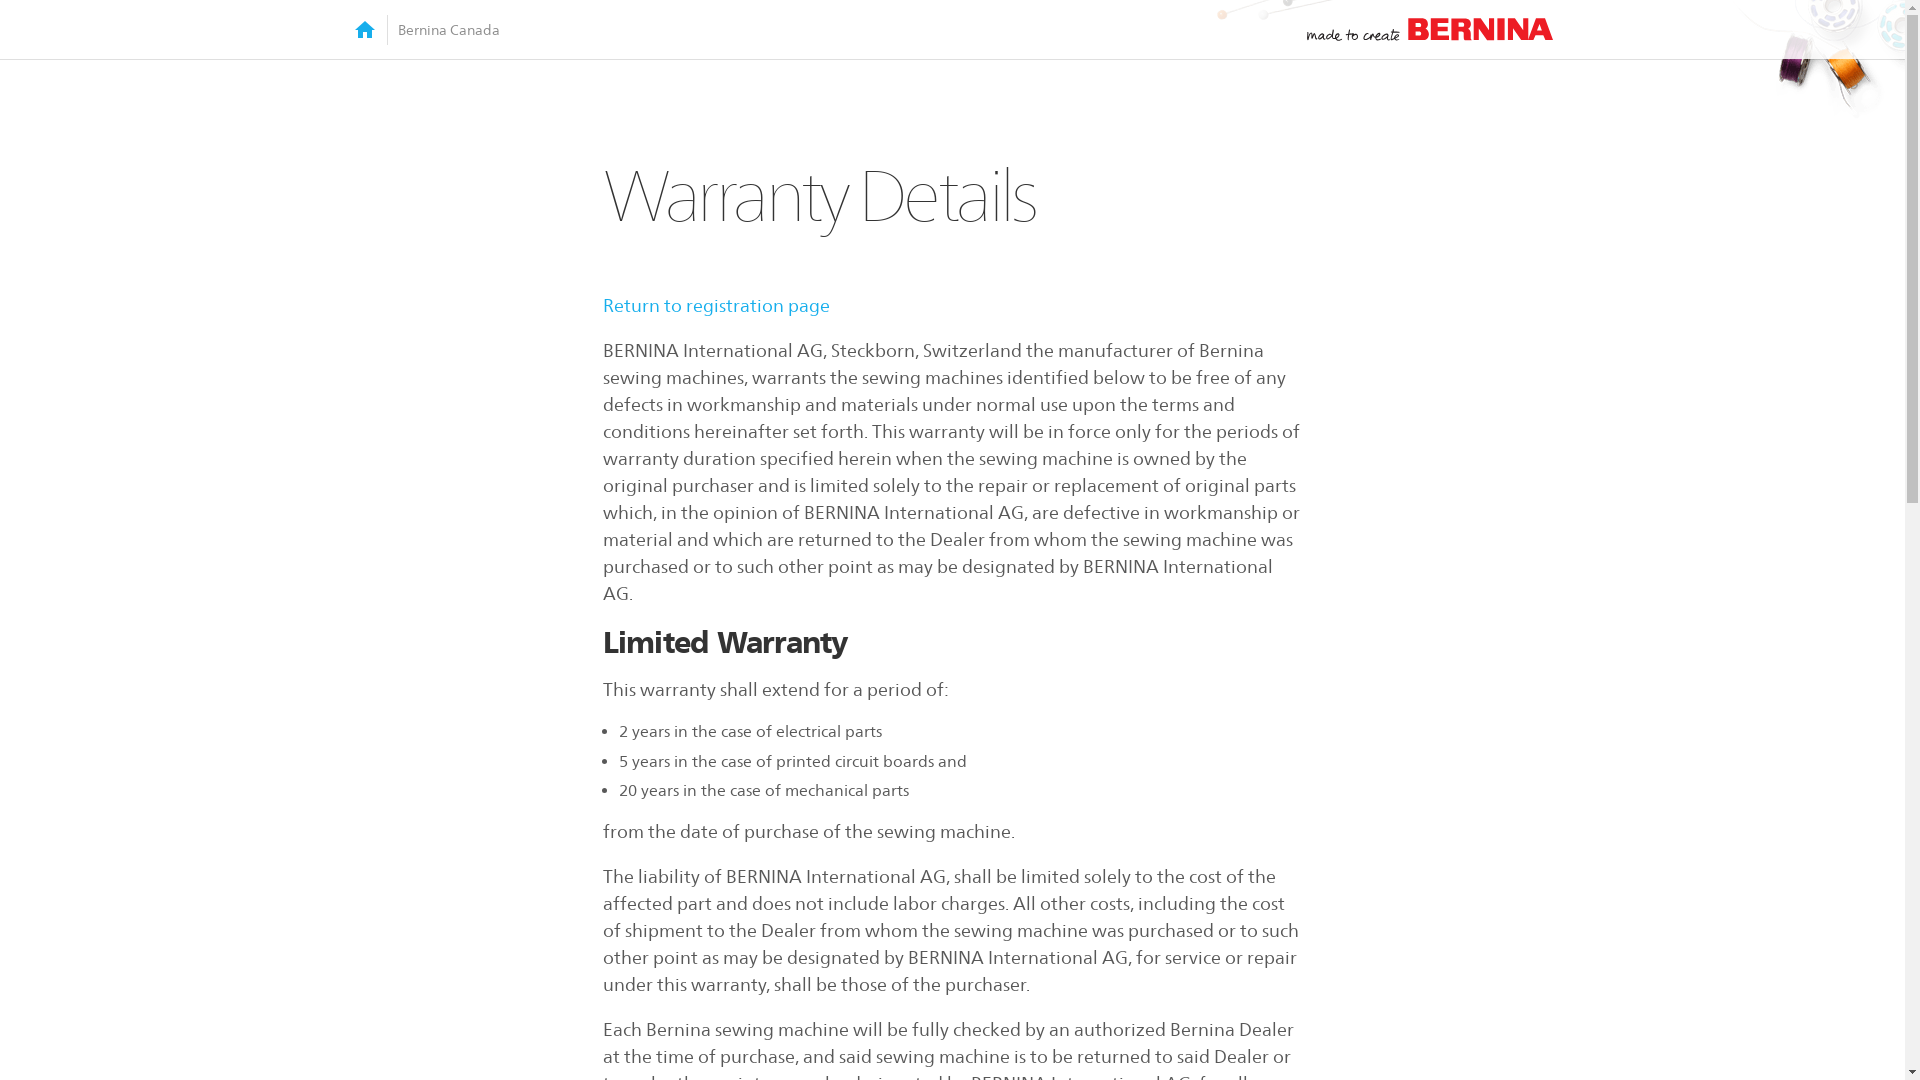  What do you see at coordinates (716, 306) in the screenshot?
I see `Return to registration page` at bounding box center [716, 306].